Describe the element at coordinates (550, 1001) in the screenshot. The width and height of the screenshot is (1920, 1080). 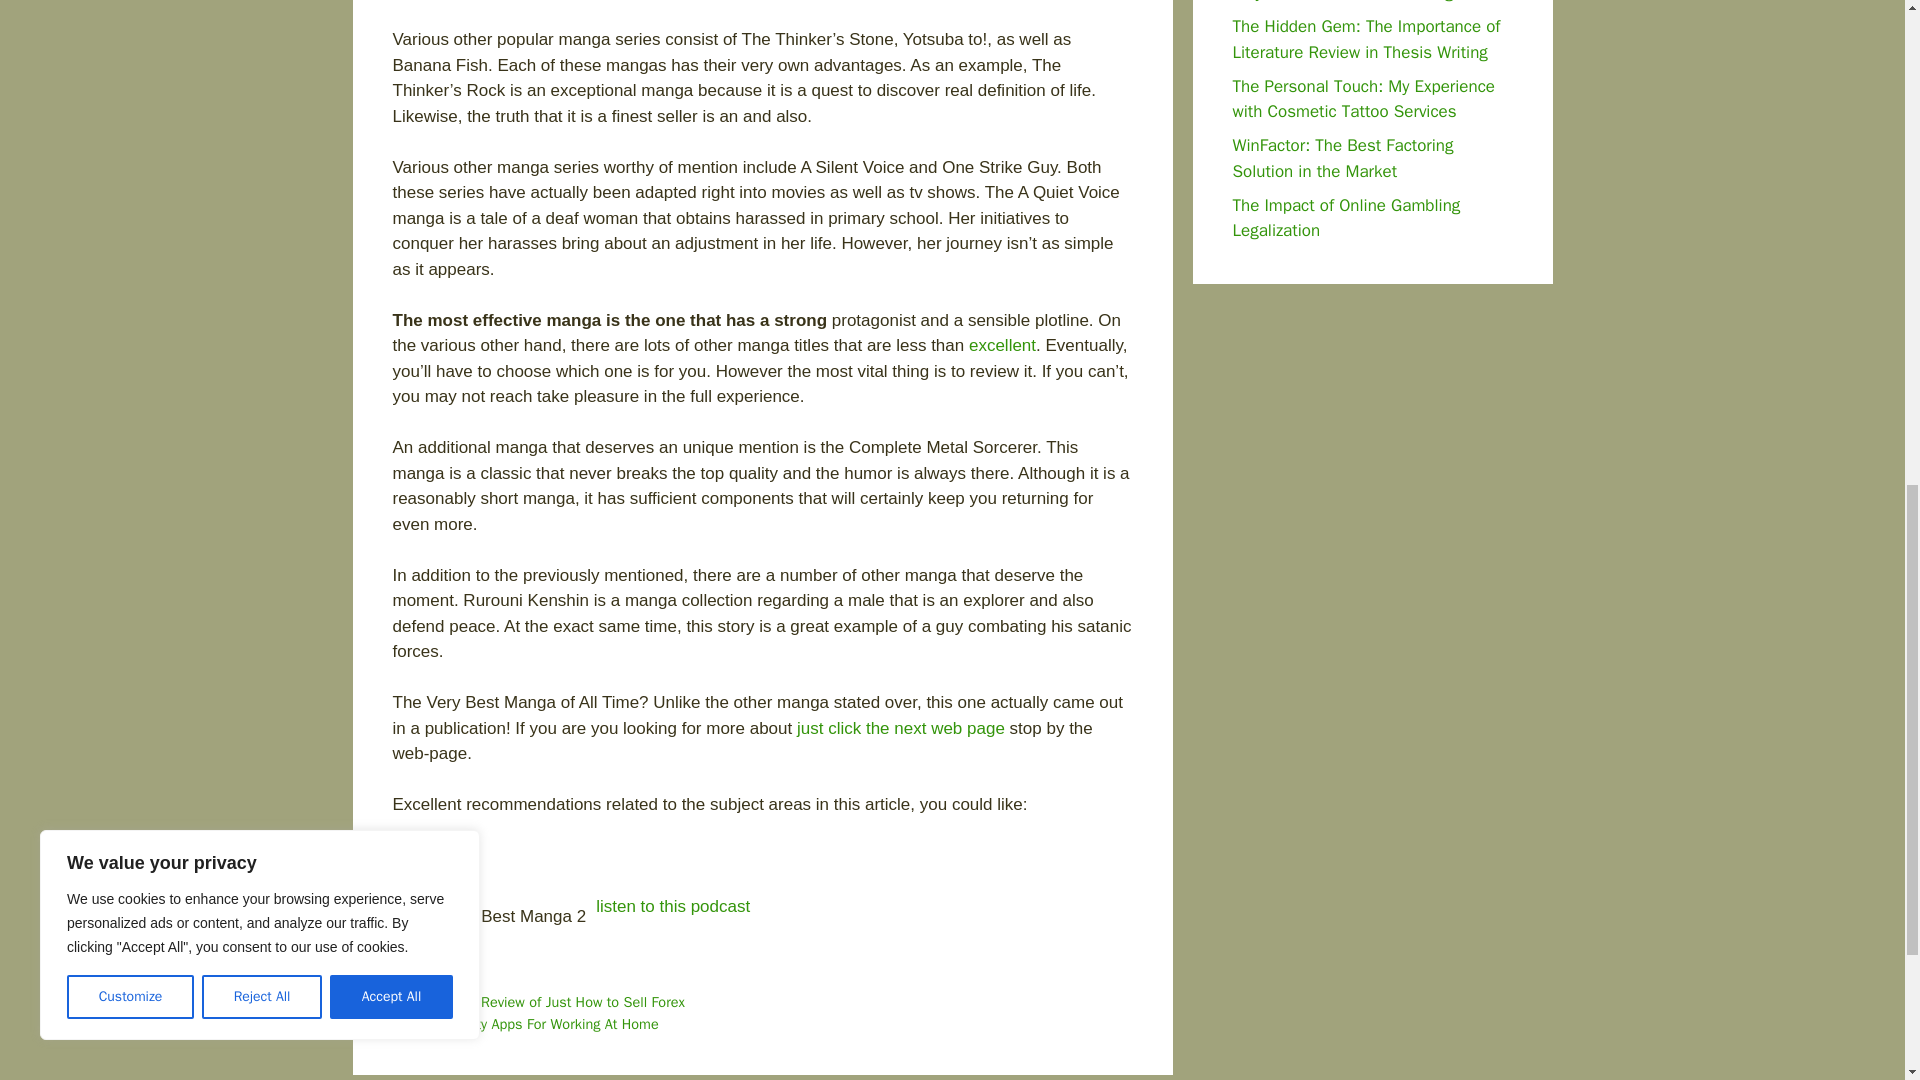
I see `A General Review of Just How to Sell Forex` at that location.